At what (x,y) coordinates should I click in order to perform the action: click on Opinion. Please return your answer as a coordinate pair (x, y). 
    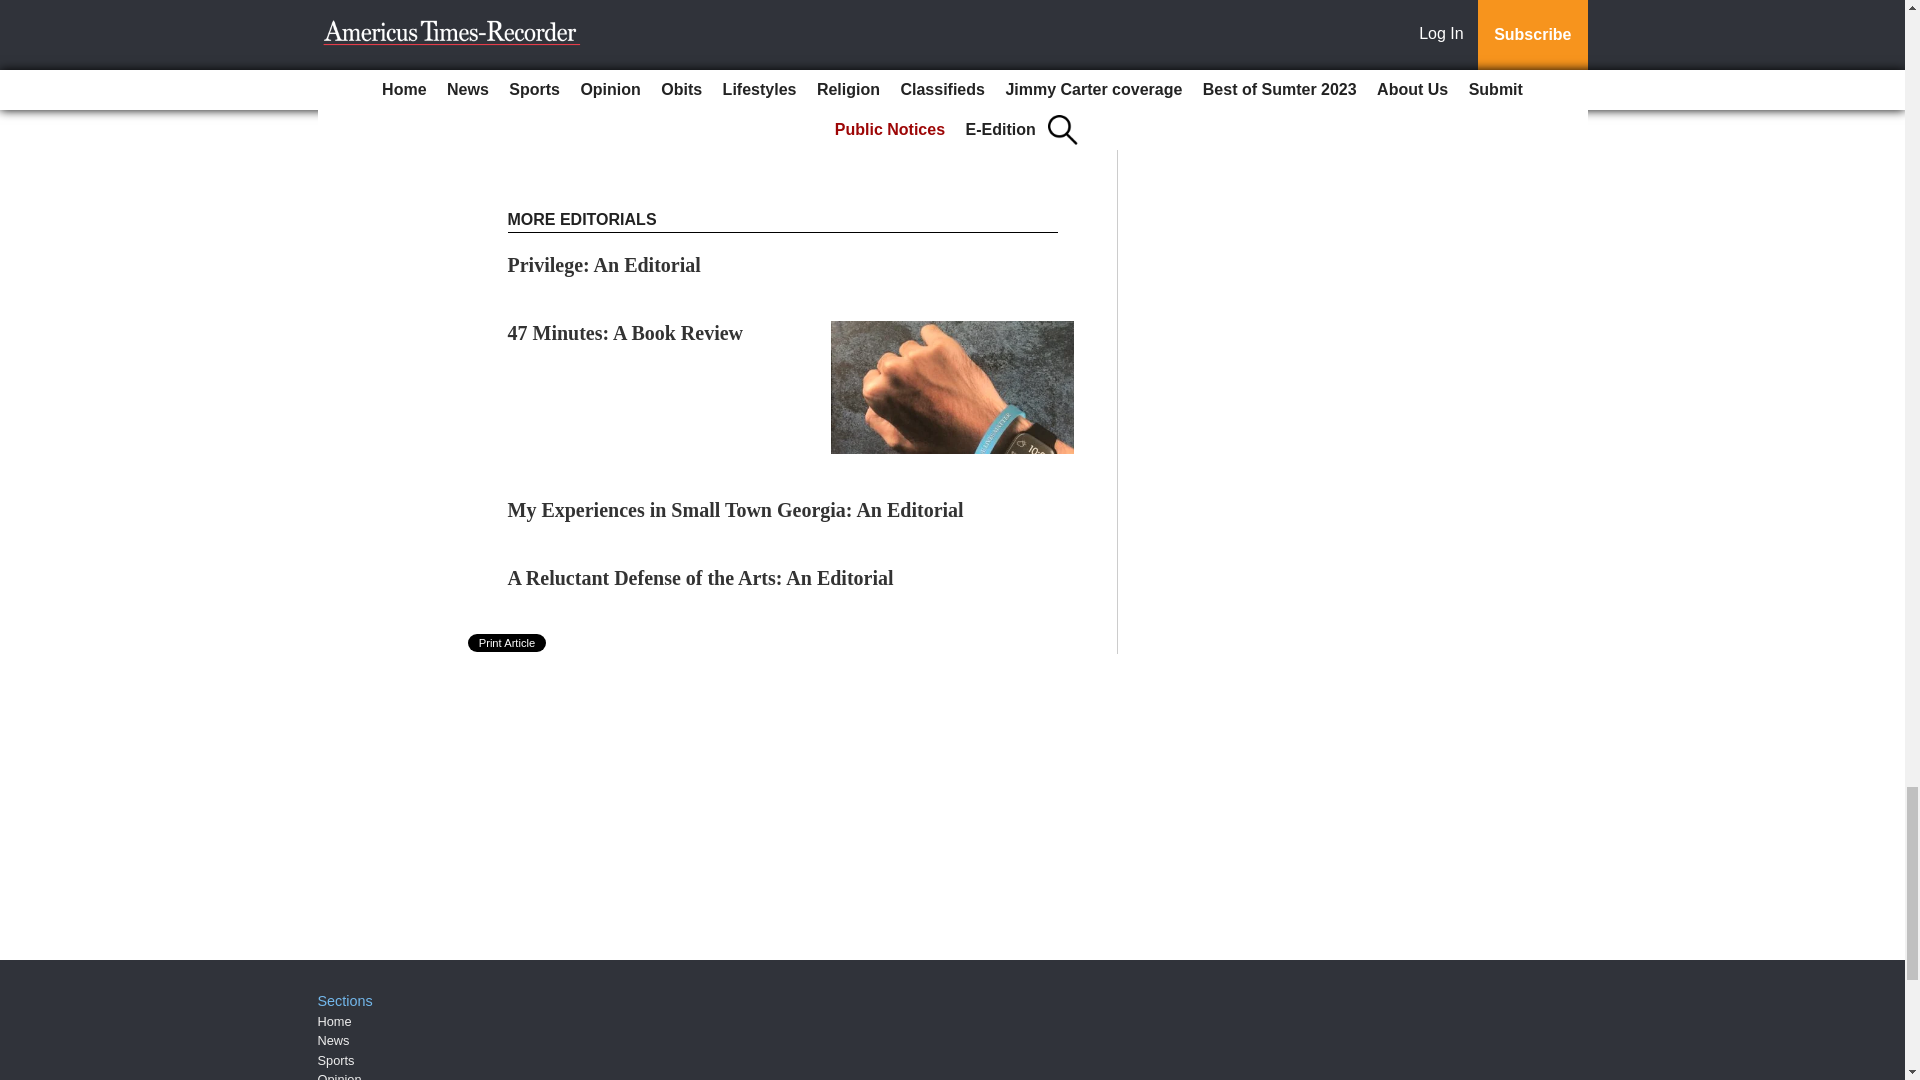
    Looking at the image, I should click on (340, 1076).